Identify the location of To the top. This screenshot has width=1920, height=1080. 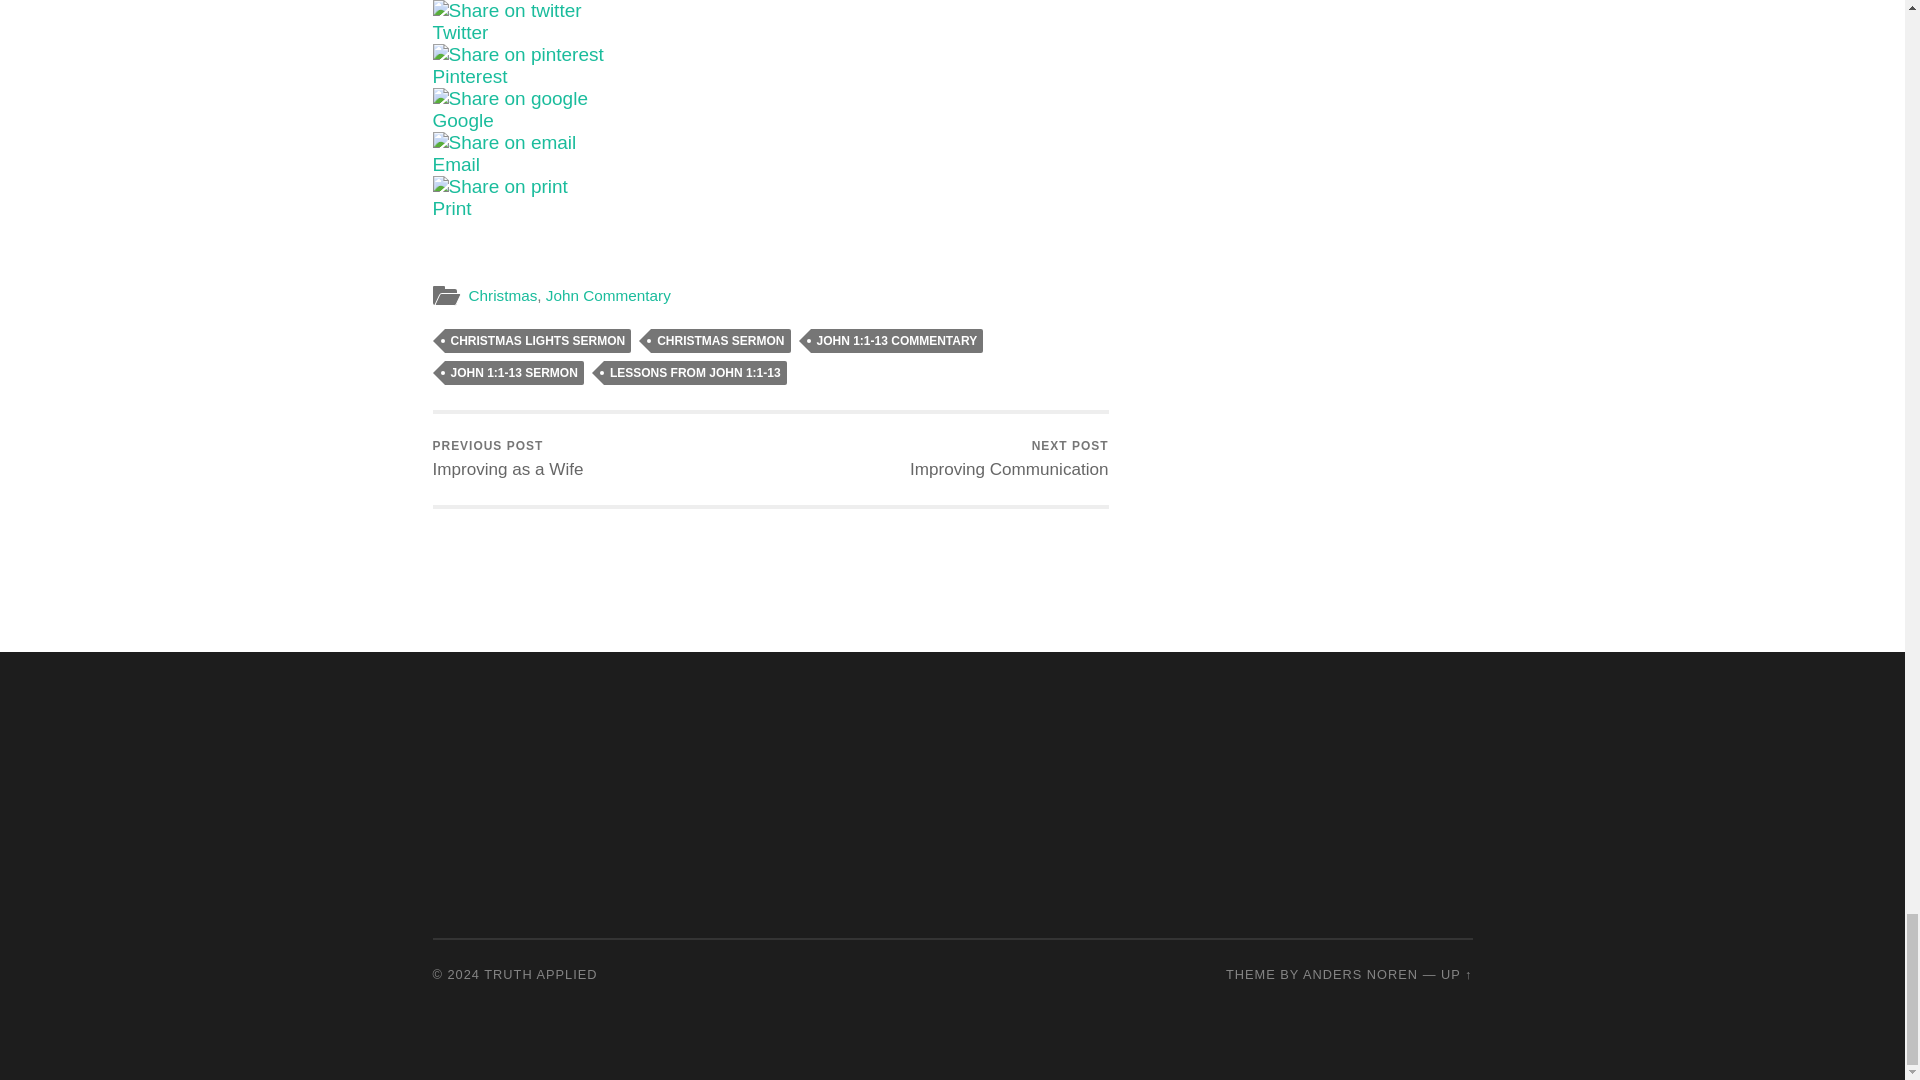
(1456, 974).